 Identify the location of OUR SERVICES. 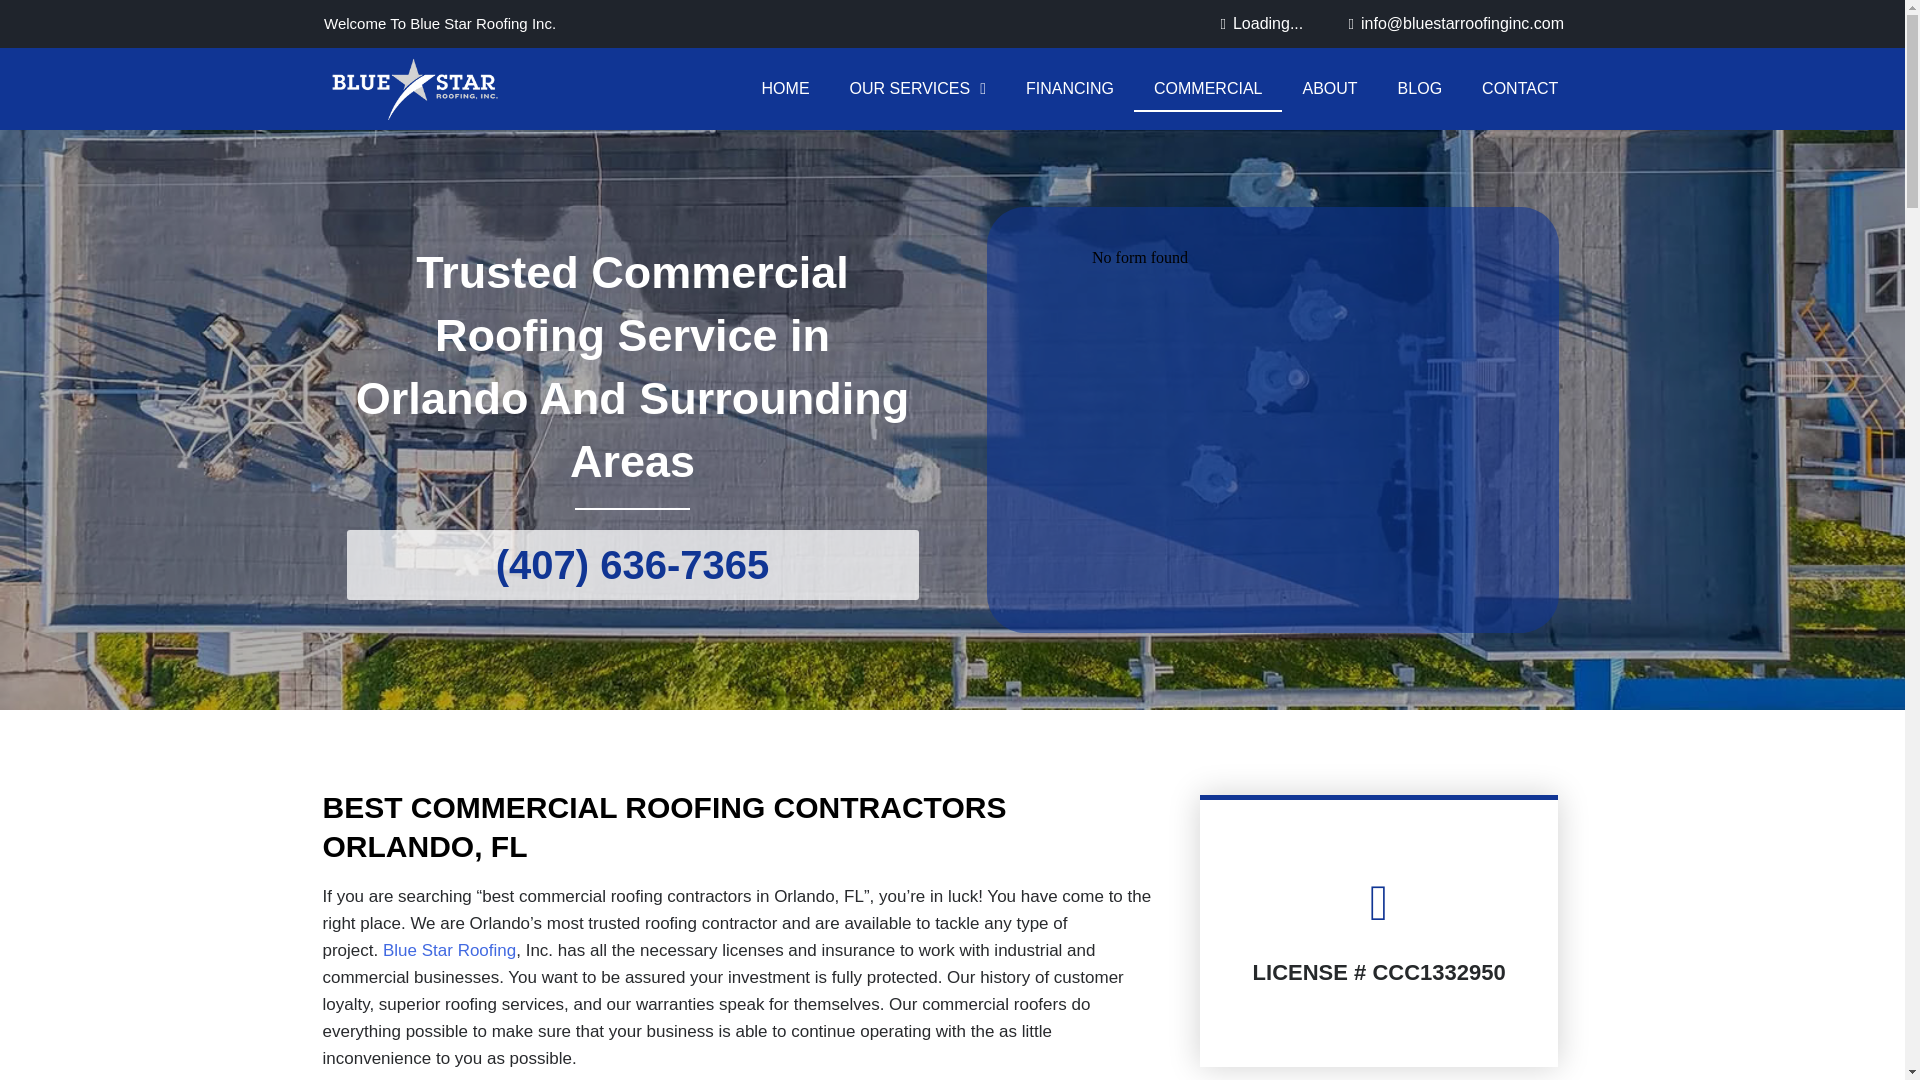
(918, 88).